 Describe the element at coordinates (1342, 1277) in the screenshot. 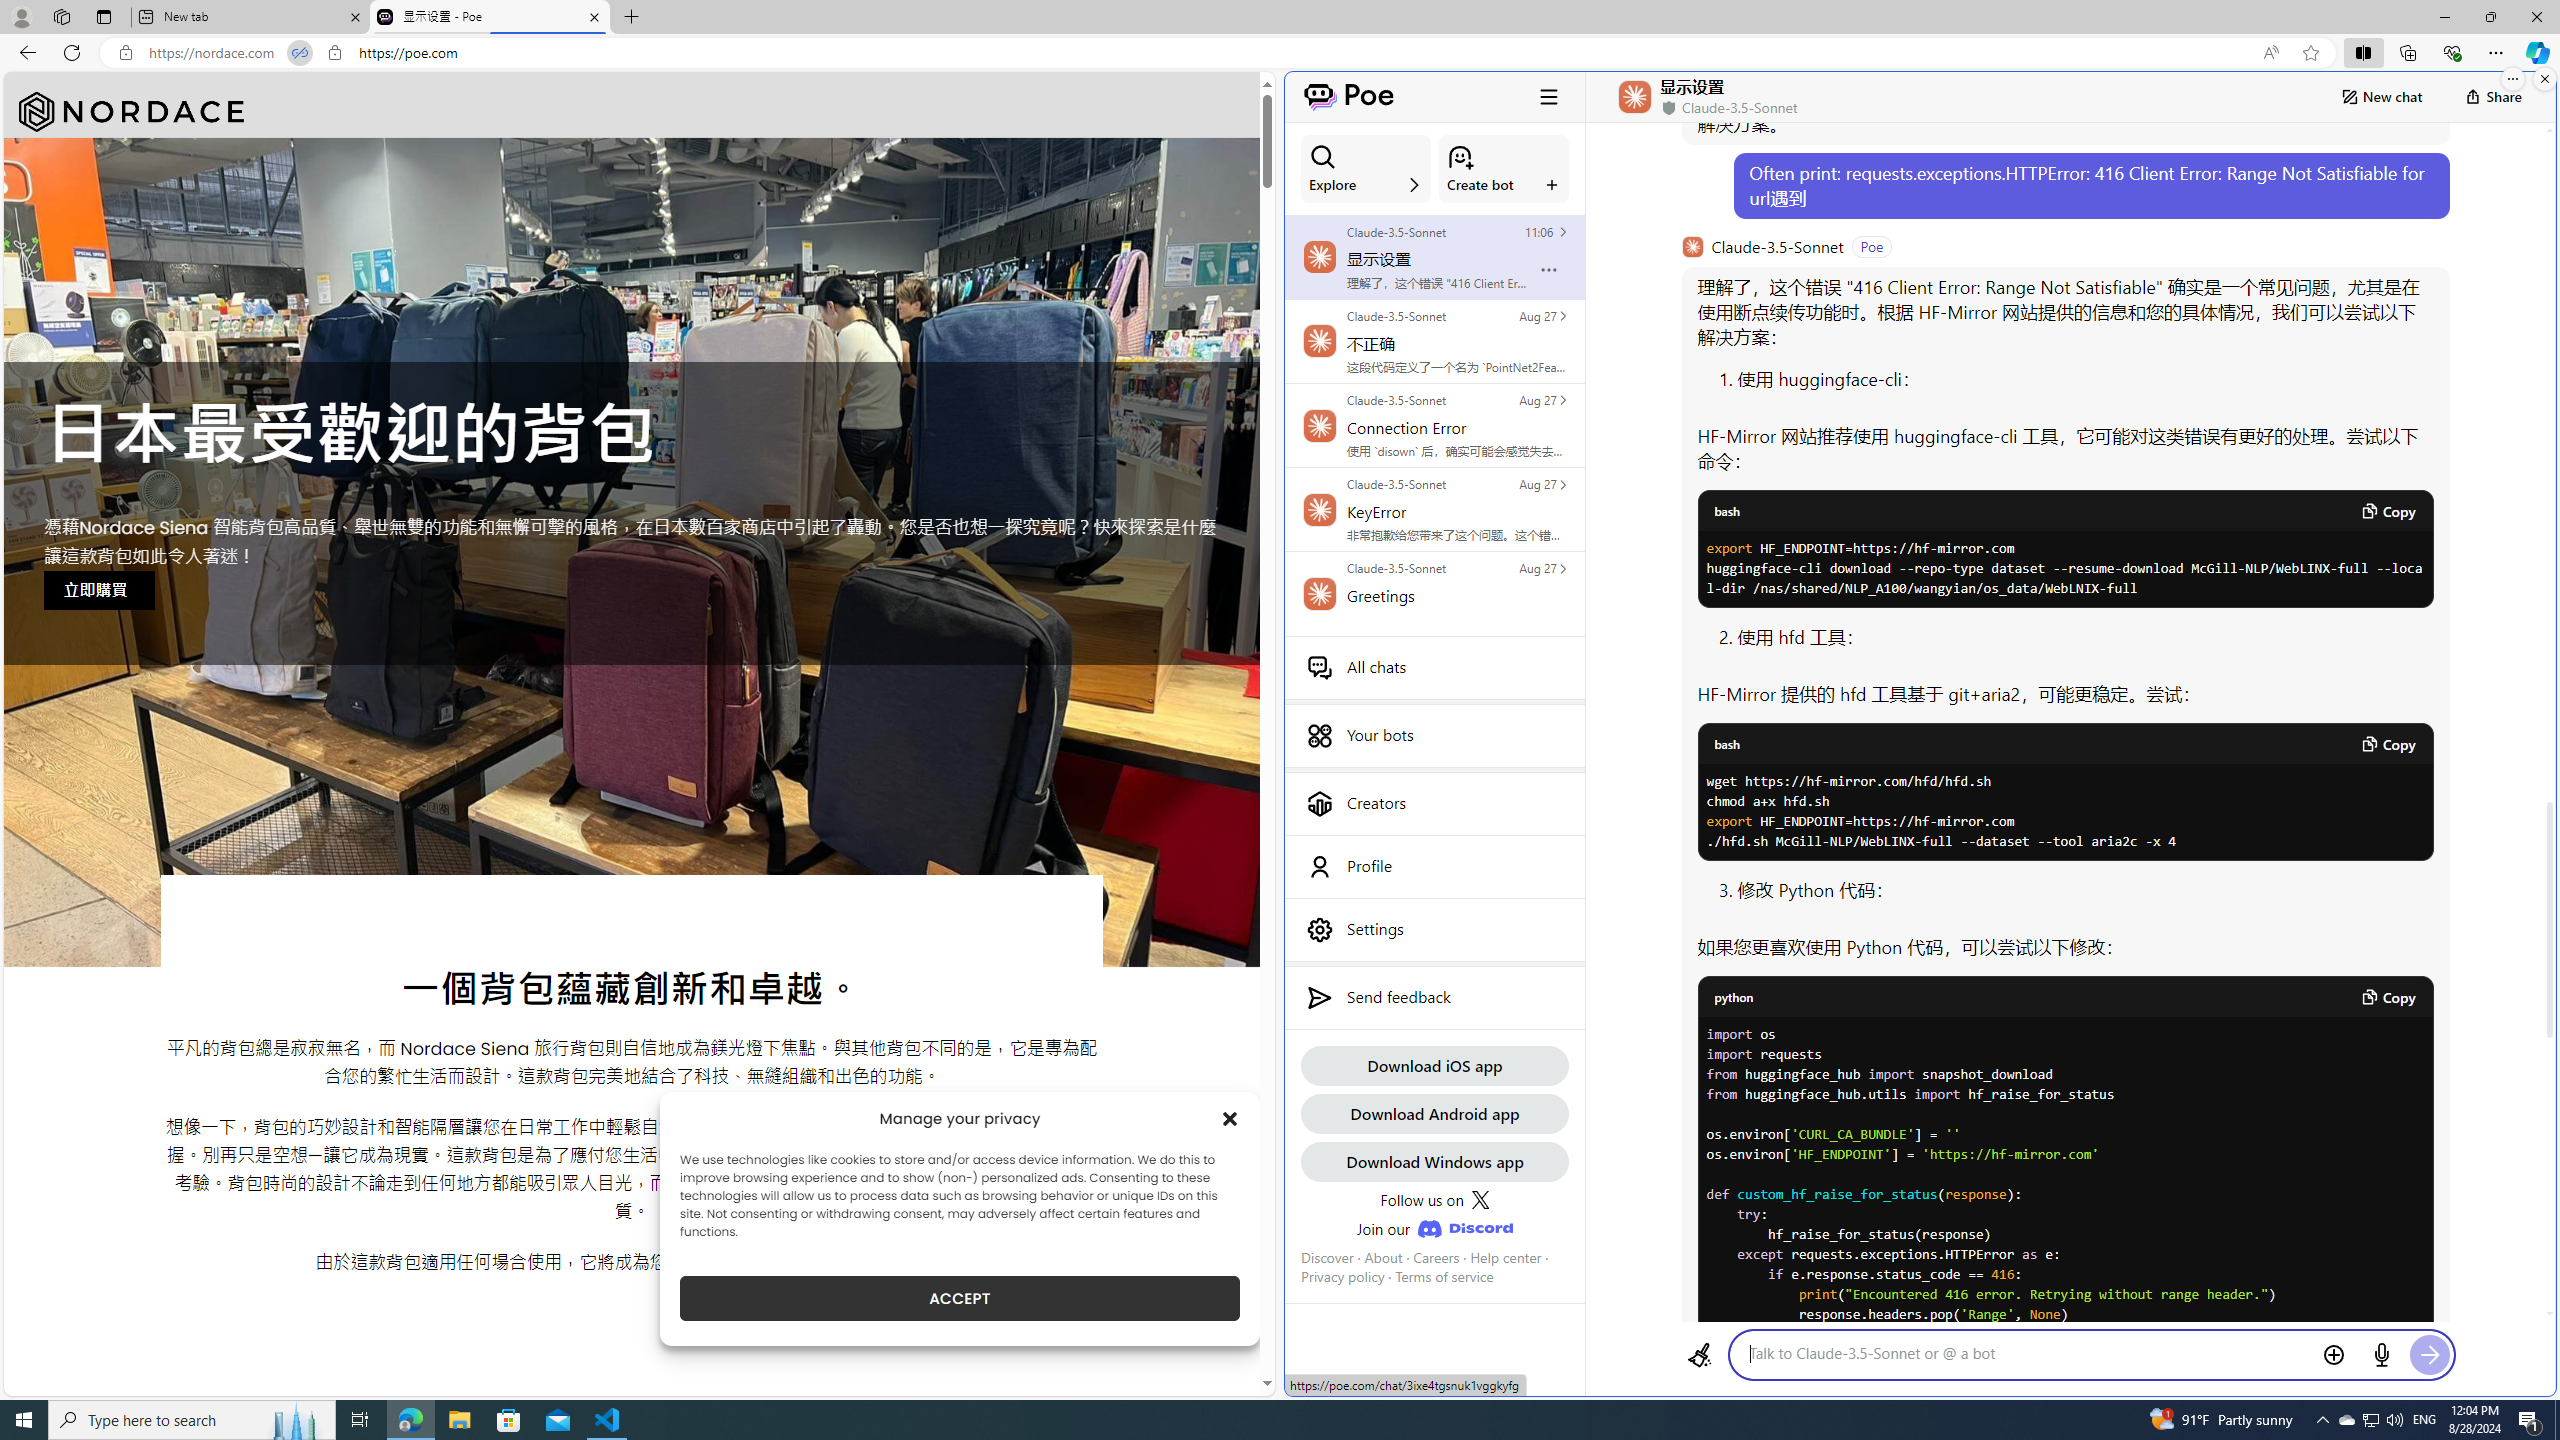

I see `Privacy policy` at that location.